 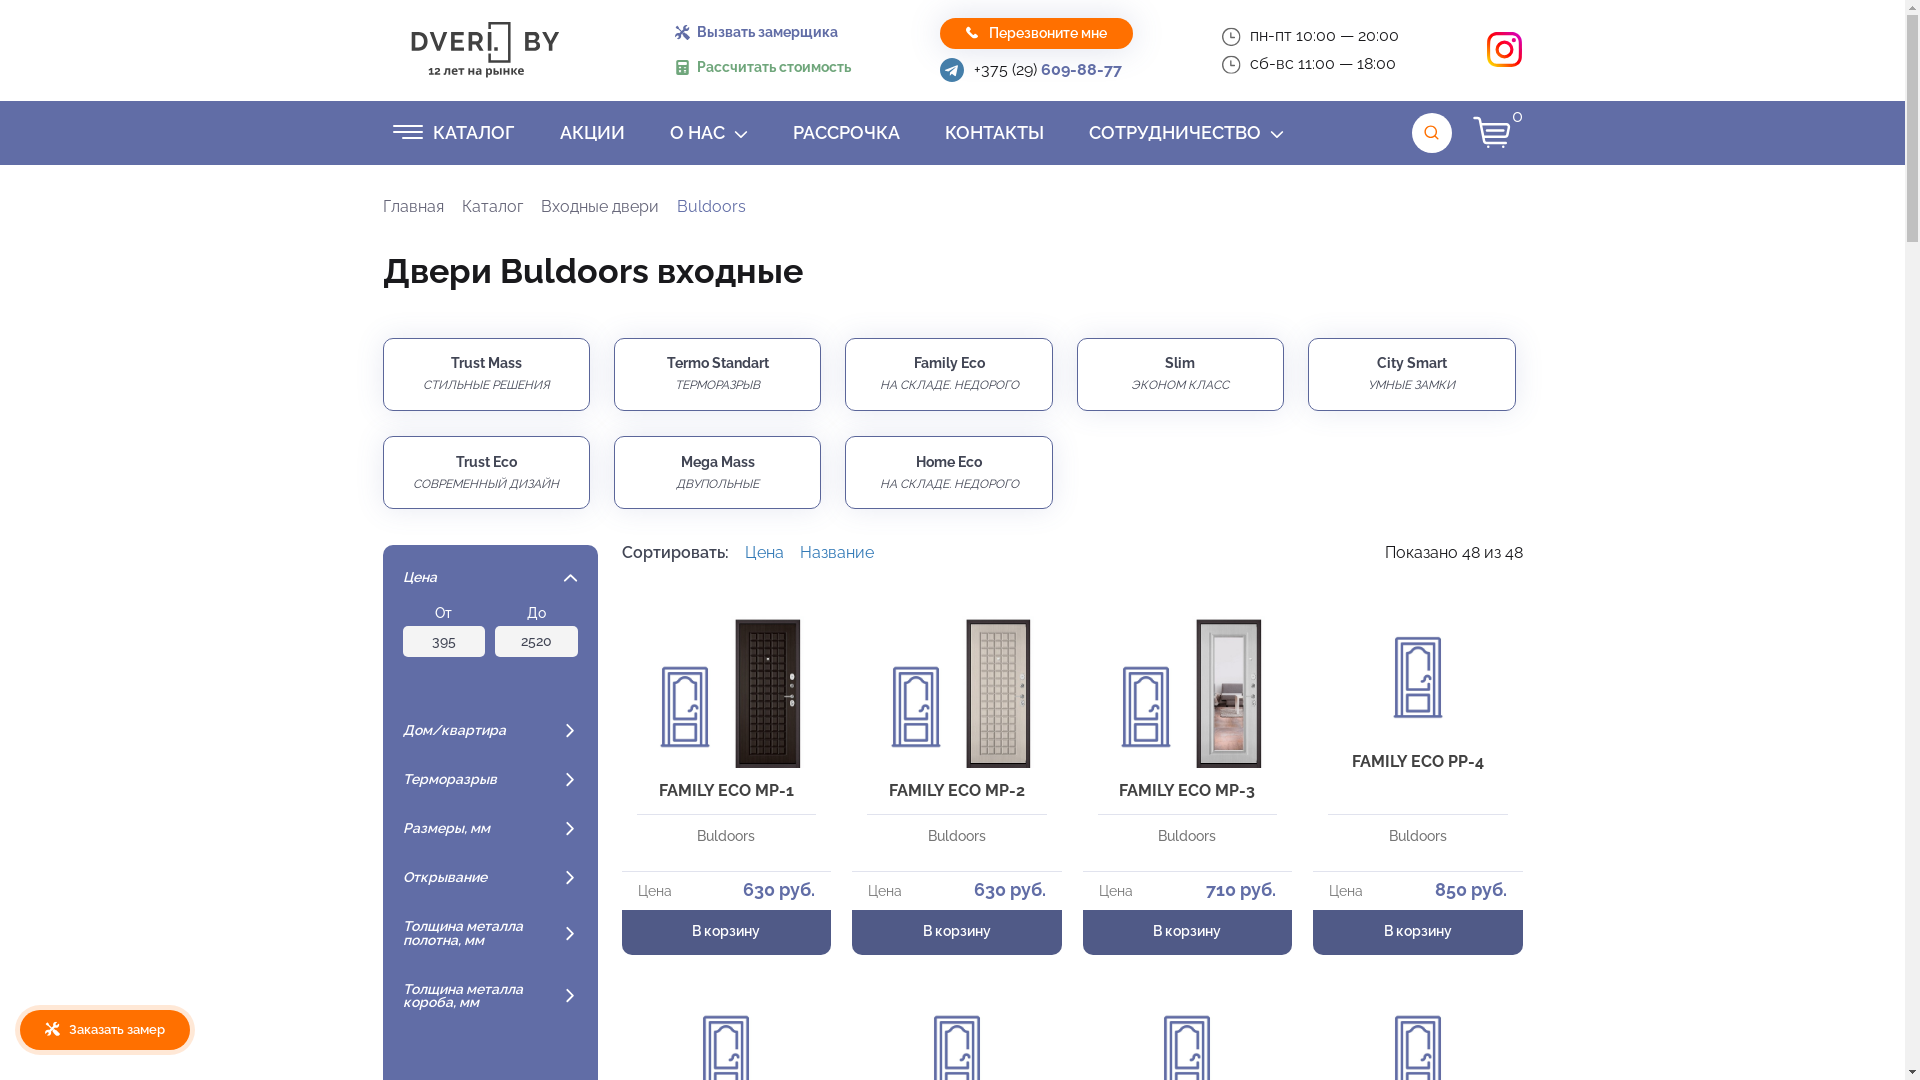 What do you see at coordinates (957, 716) in the screenshot?
I see `FAMILY ECO MP-2` at bounding box center [957, 716].